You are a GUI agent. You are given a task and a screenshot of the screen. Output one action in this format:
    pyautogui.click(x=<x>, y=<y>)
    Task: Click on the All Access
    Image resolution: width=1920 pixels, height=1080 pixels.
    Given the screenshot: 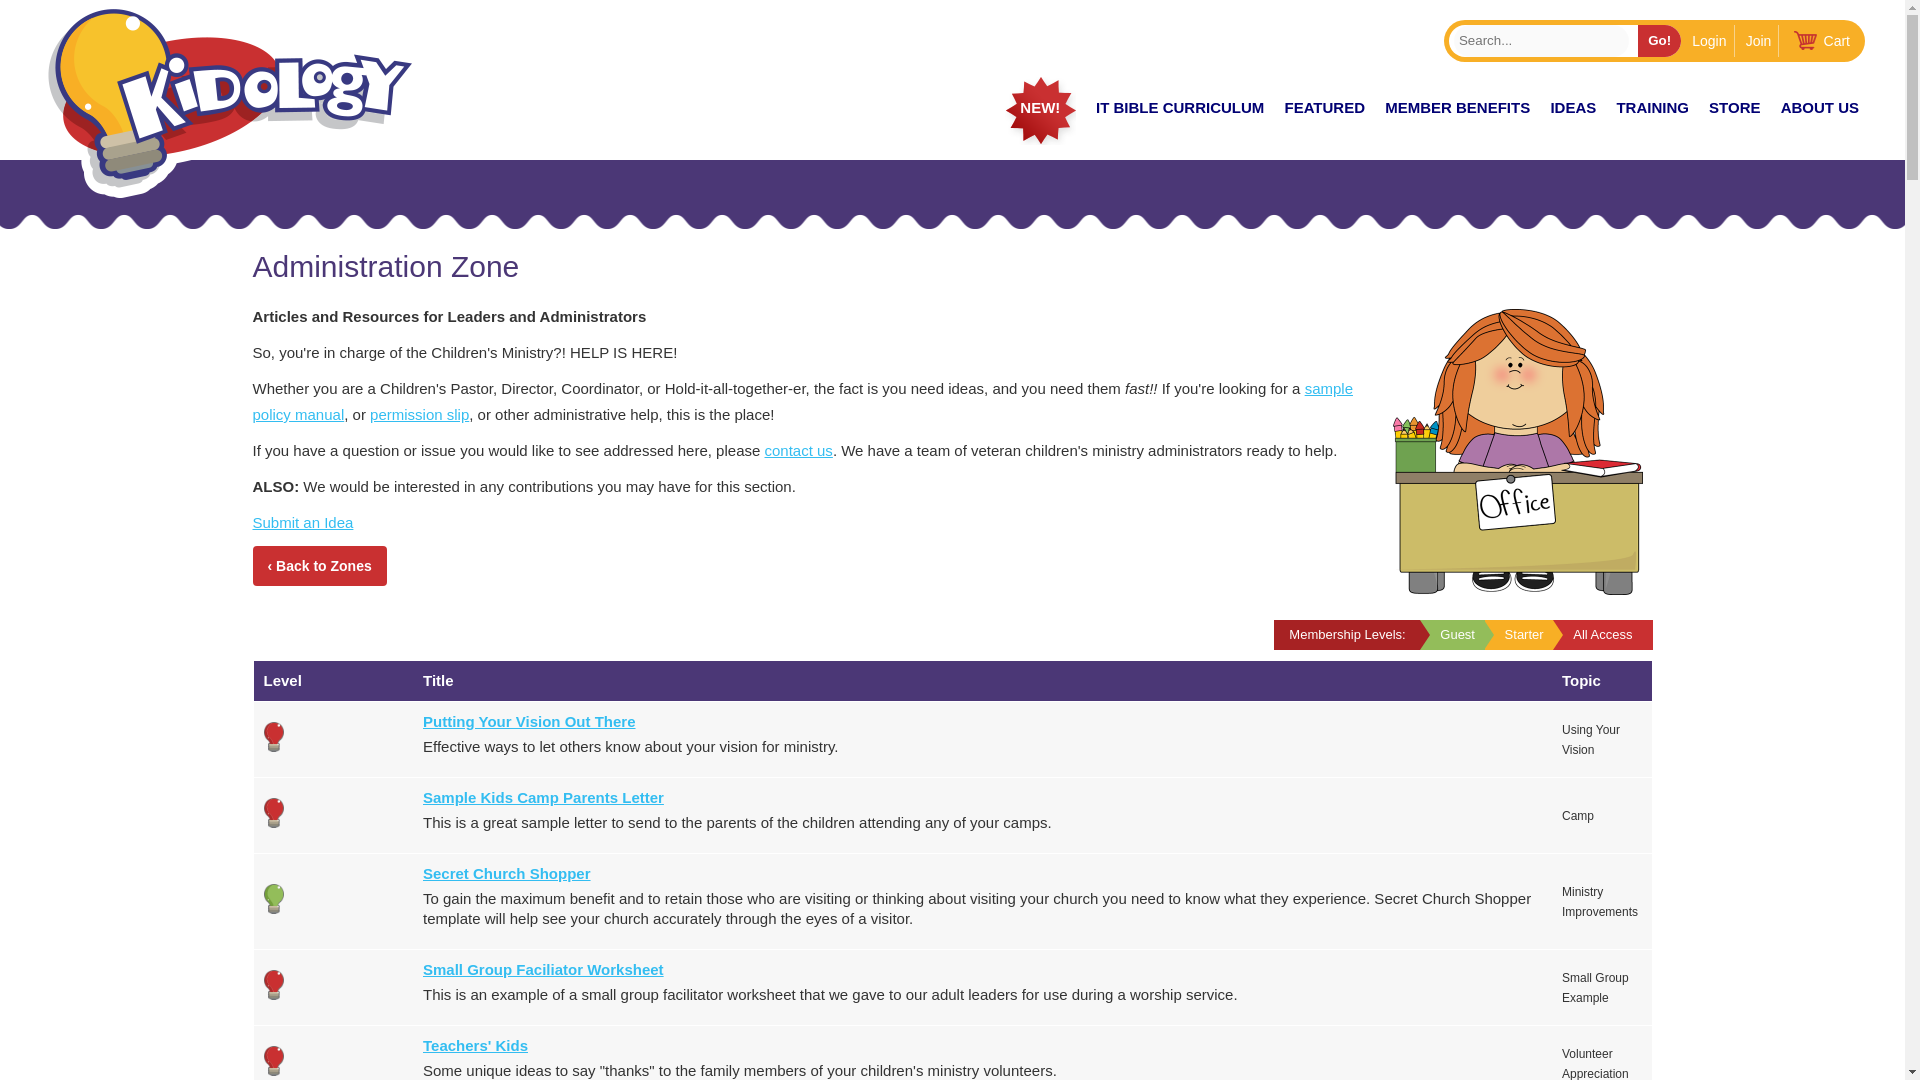 What is the action you would take?
    pyautogui.click(x=274, y=1060)
    